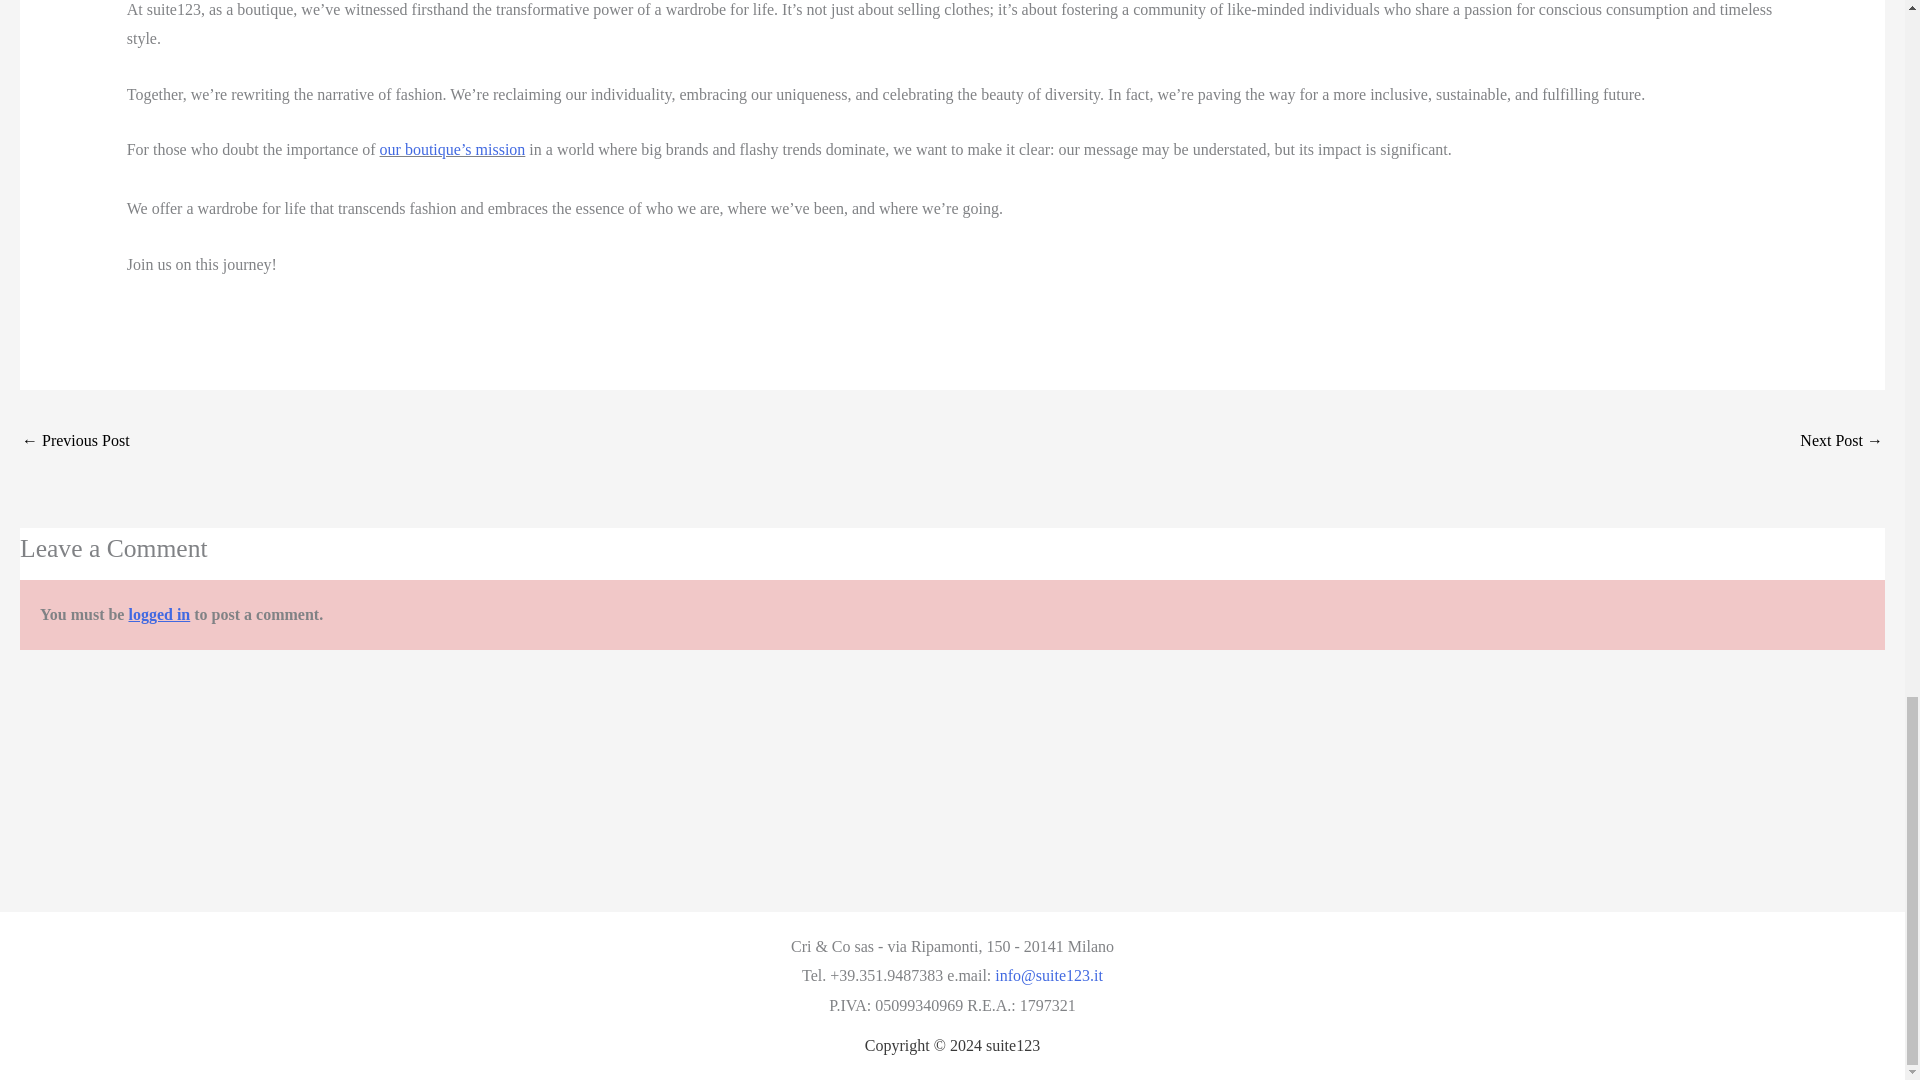 This screenshot has width=1920, height=1080. I want to click on What Happened to Slow Fashion?, so click(76, 442).